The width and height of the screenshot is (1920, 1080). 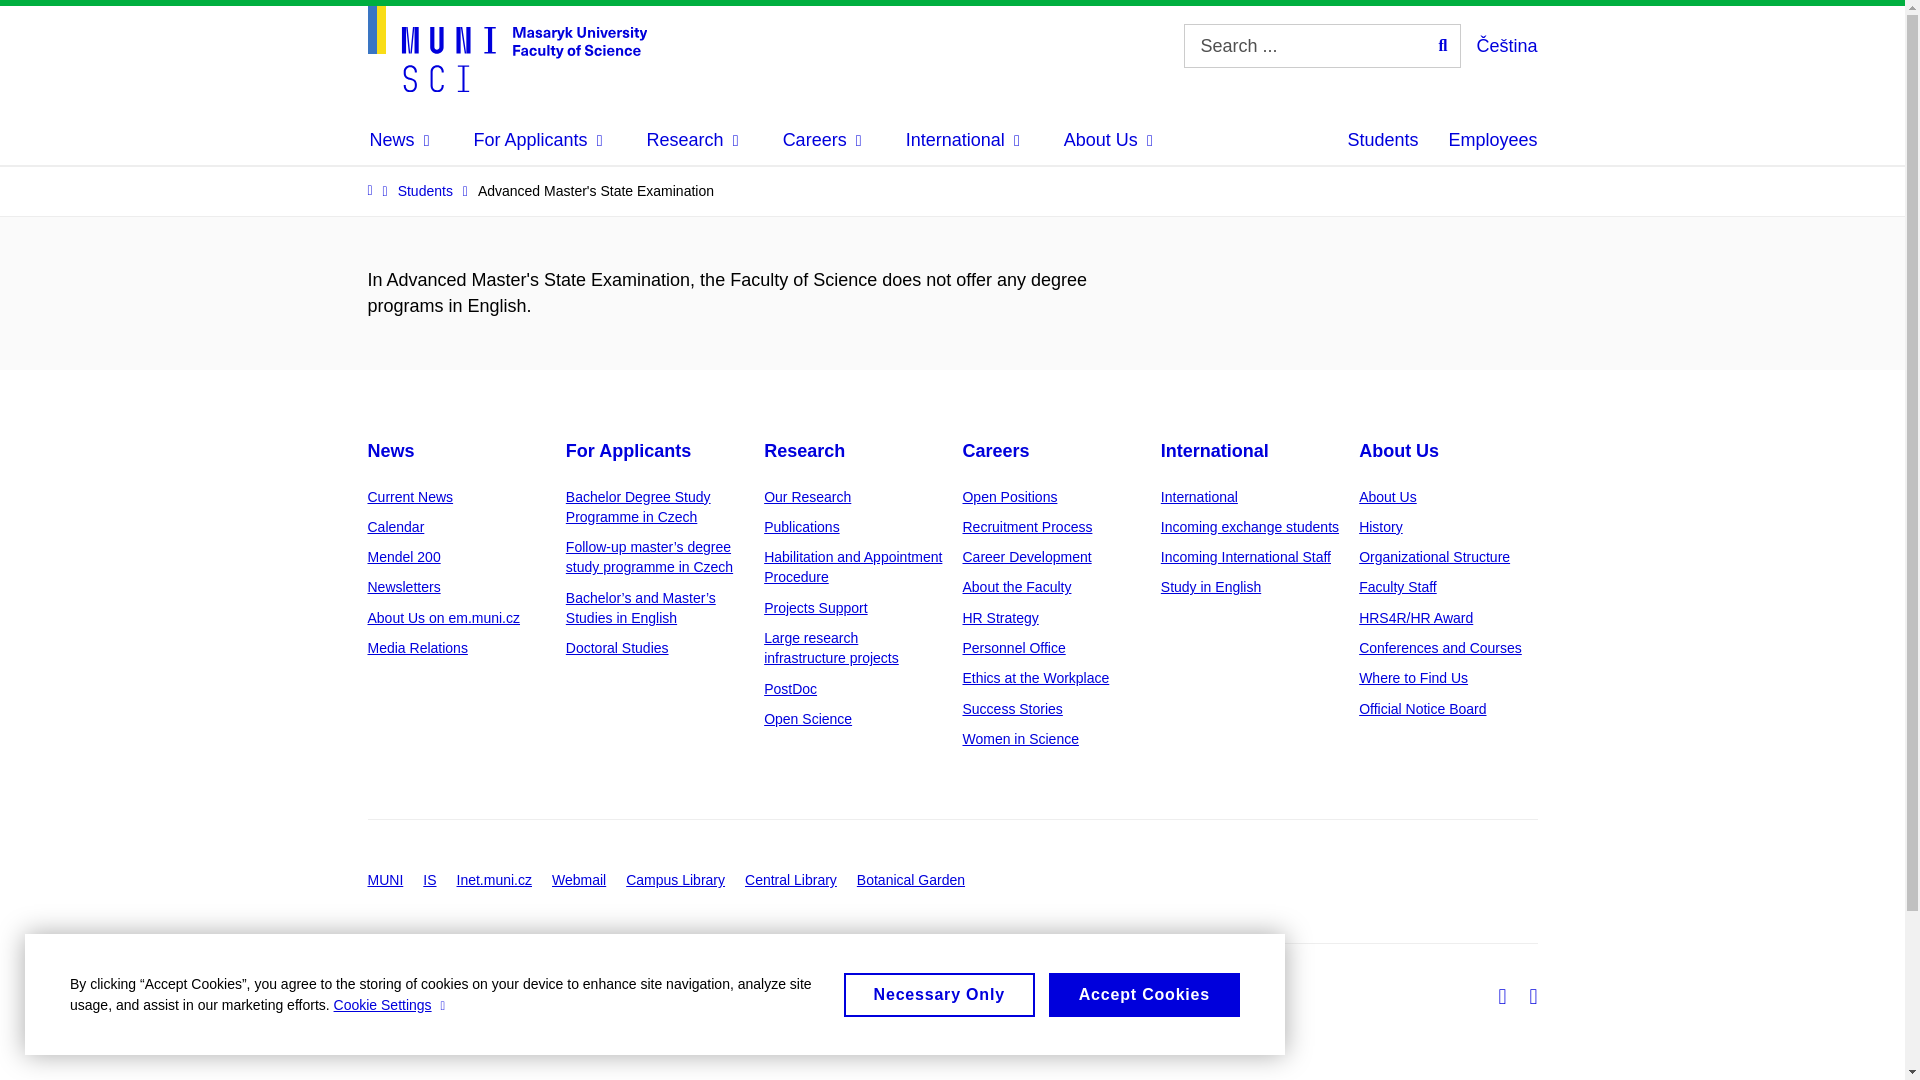 I want to click on Research, so click(x=693, y=140).